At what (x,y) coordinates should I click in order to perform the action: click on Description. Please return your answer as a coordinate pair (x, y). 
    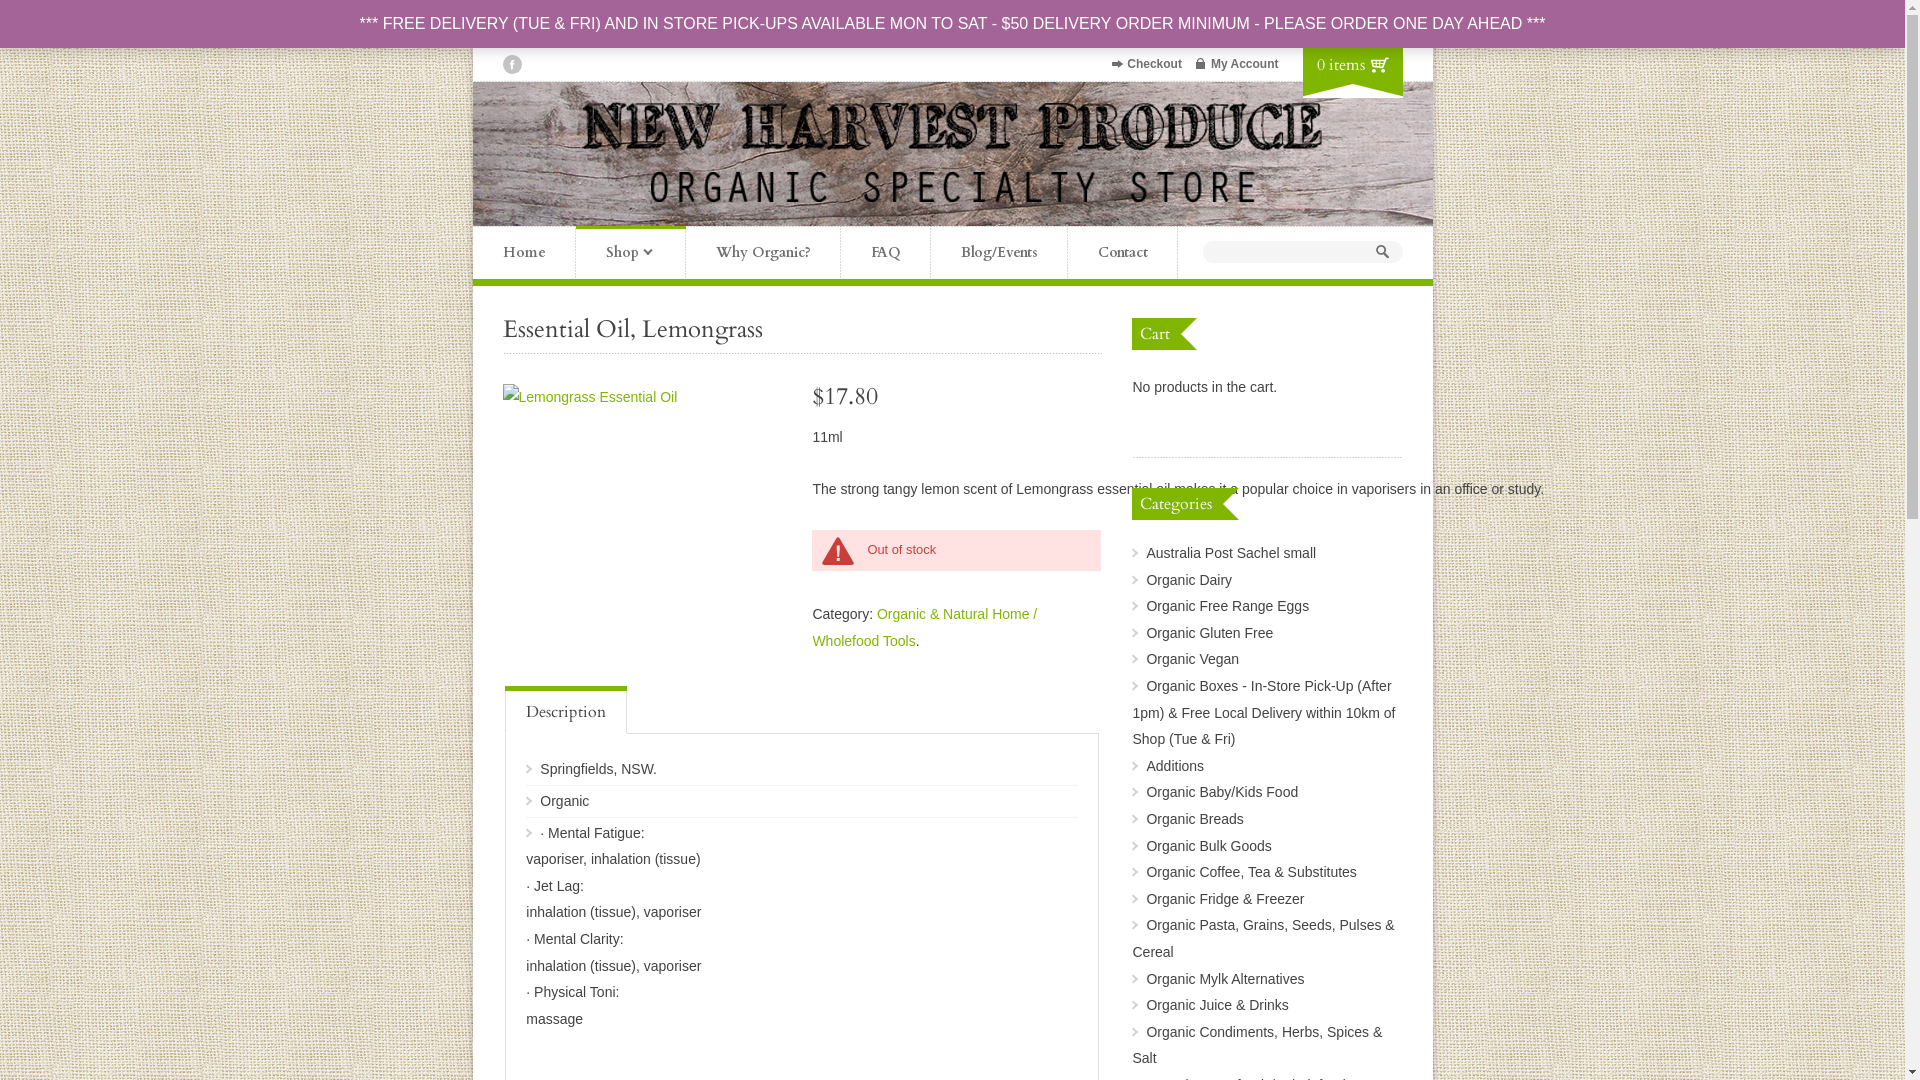
    Looking at the image, I should click on (566, 712).